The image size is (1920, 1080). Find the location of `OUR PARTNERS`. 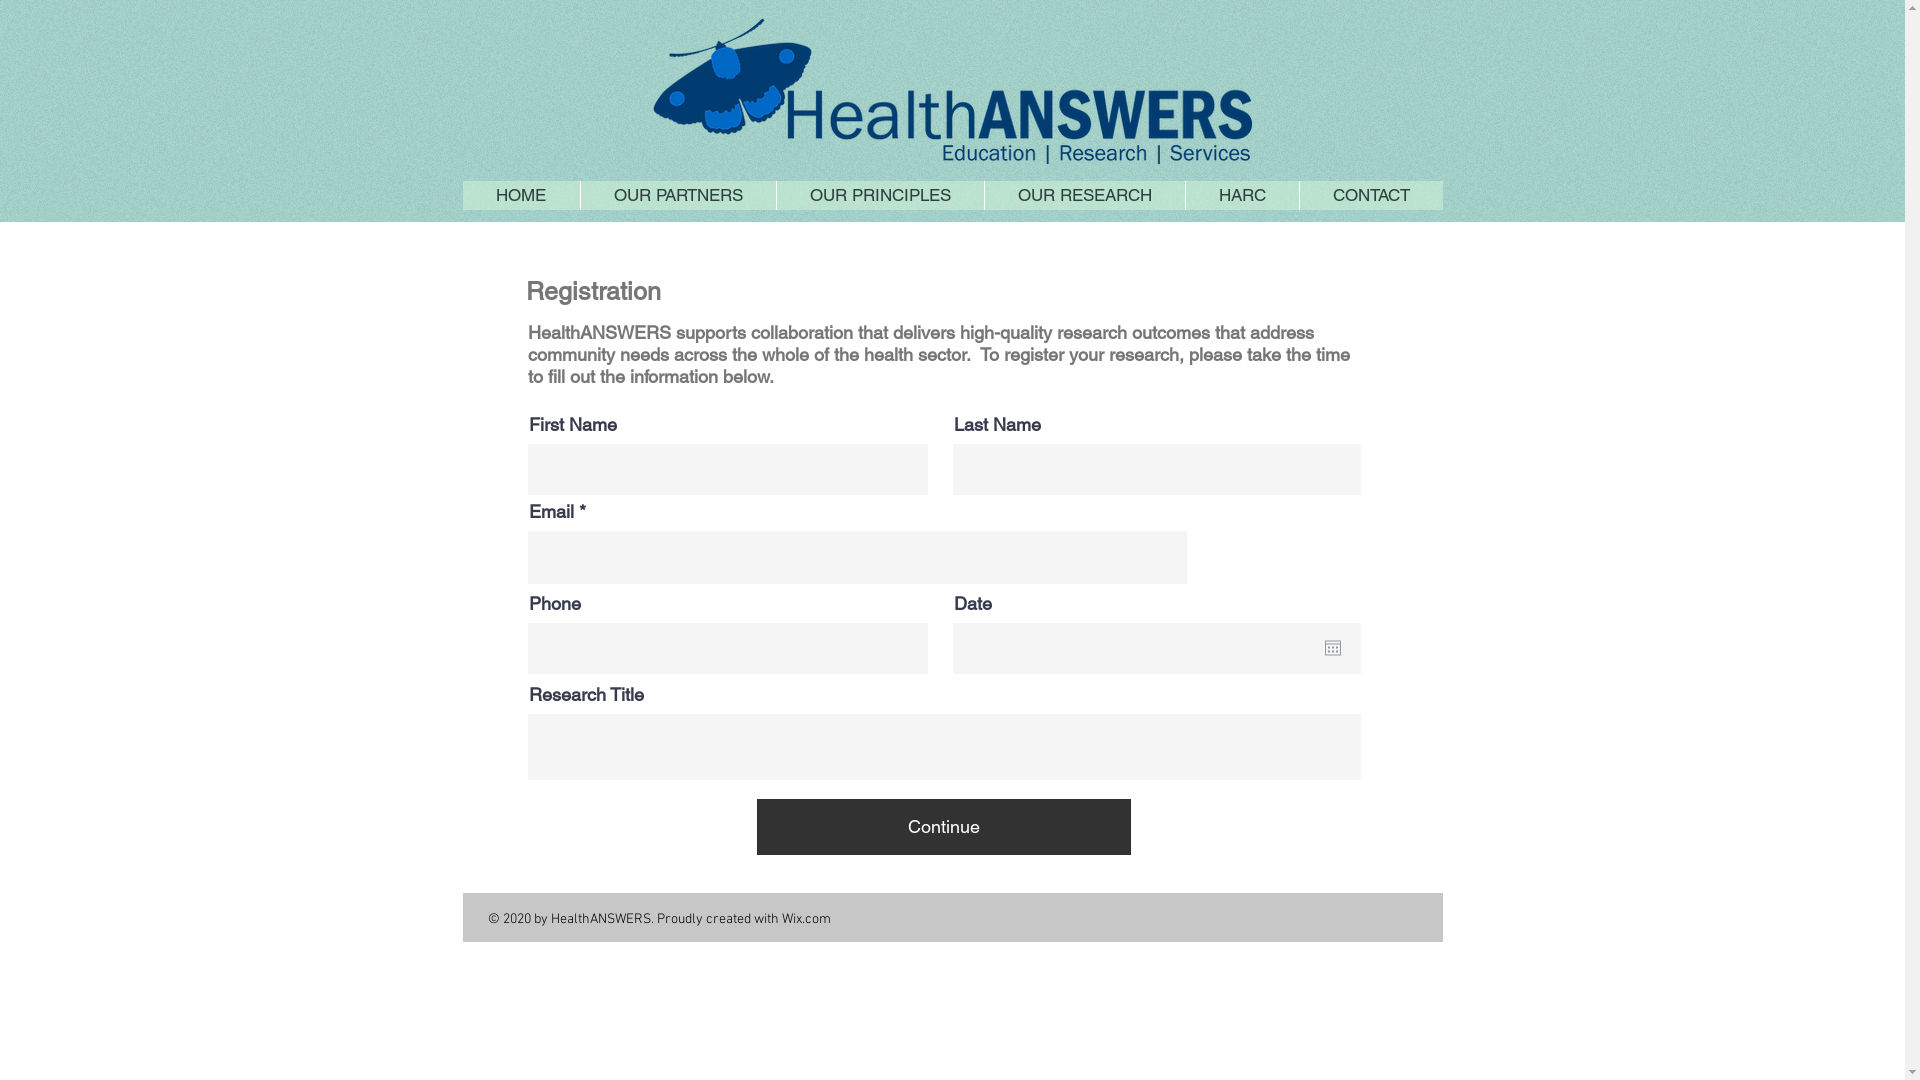

OUR PARTNERS is located at coordinates (678, 196).